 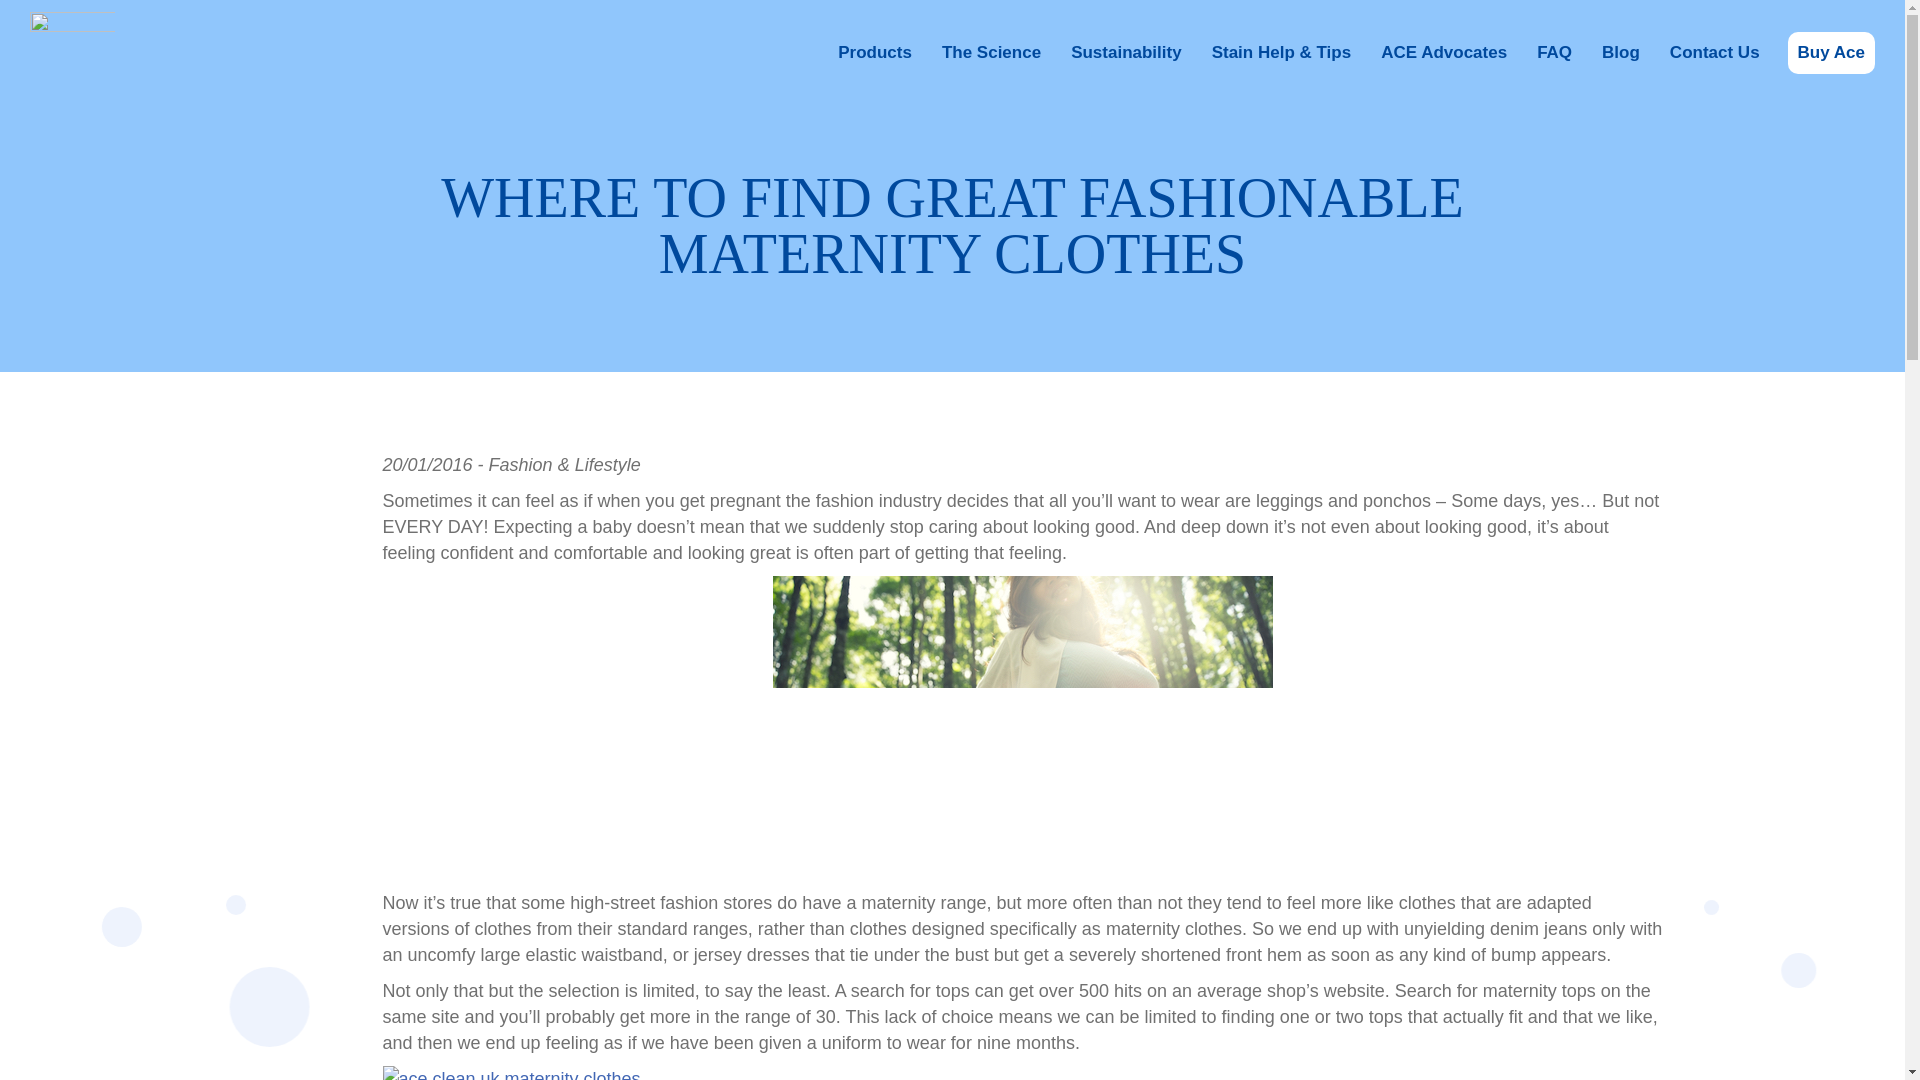 I want to click on Sustainability, so click(x=1126, y=53).